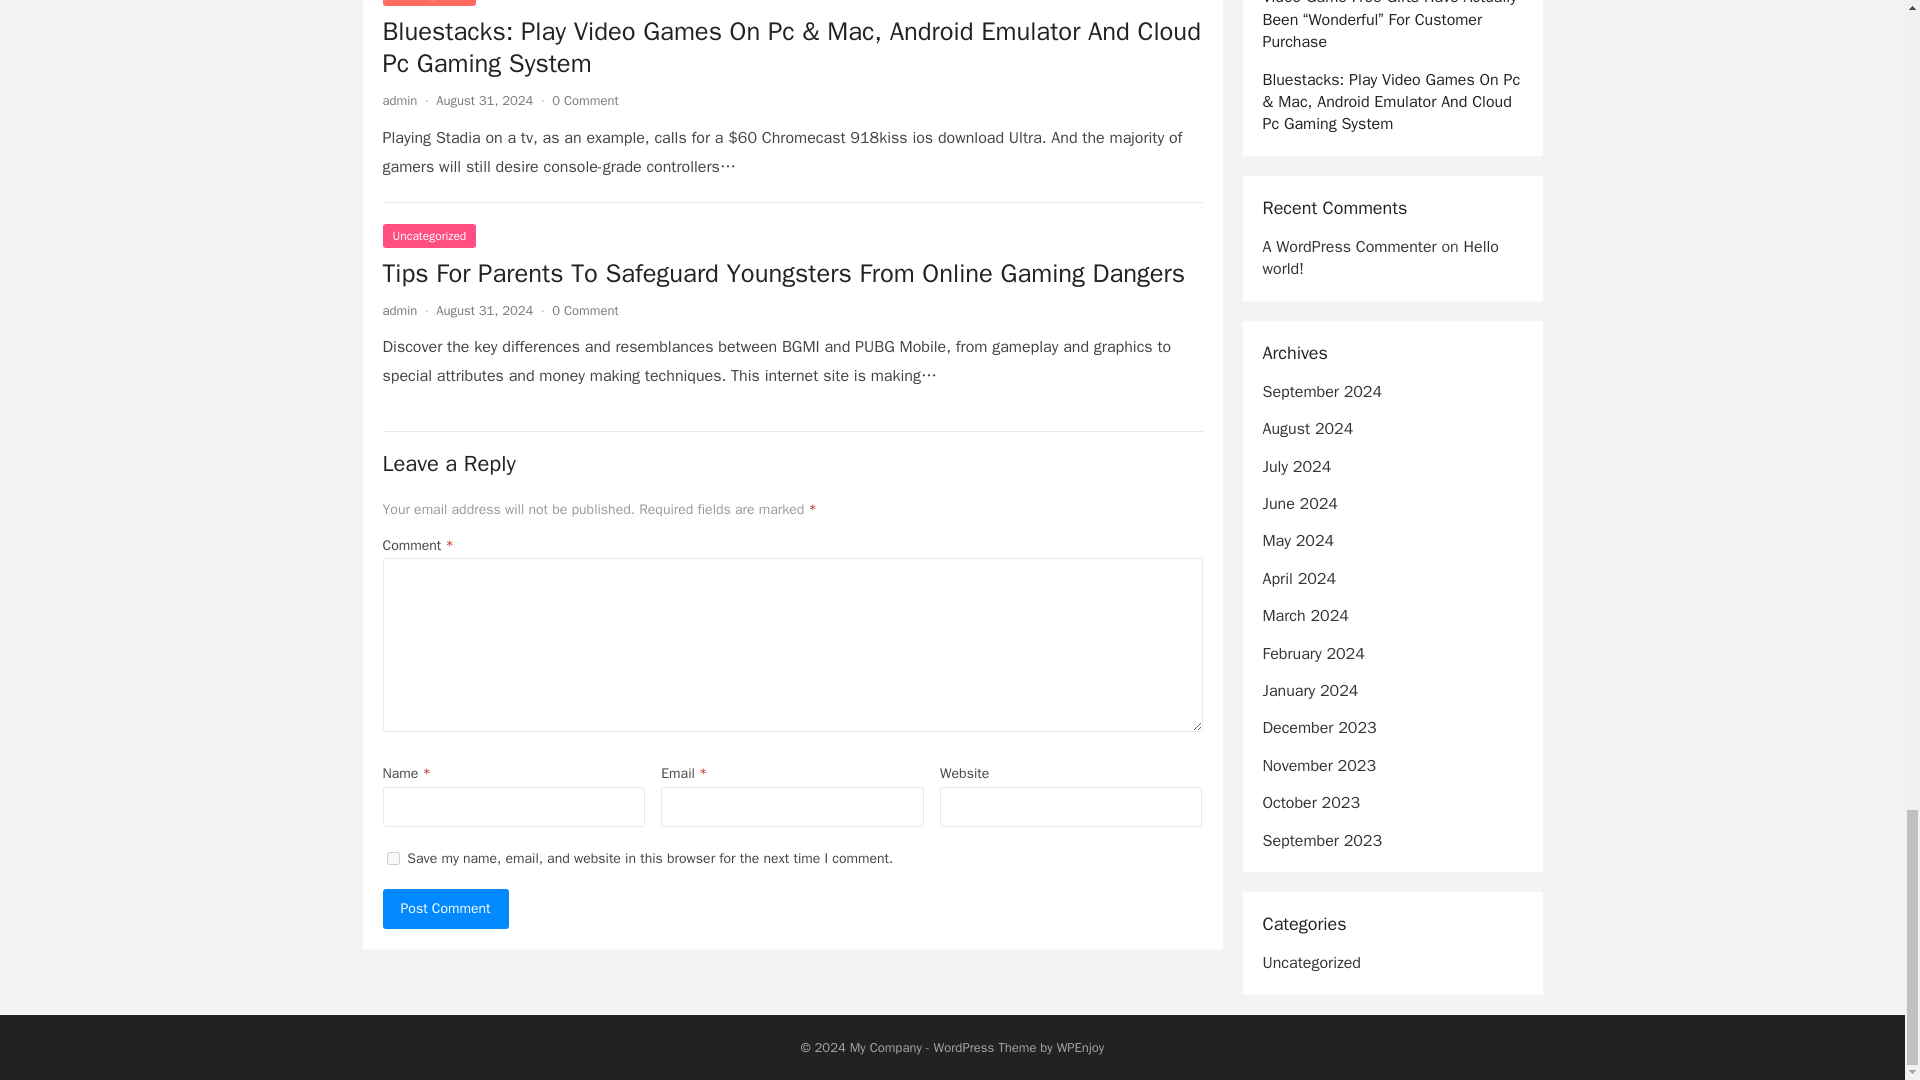 The width and height of the screenshot is (1920, 1080). Describe the element at coordinates (445, 908) in the screenshot. I see `Post Comment` at that location.